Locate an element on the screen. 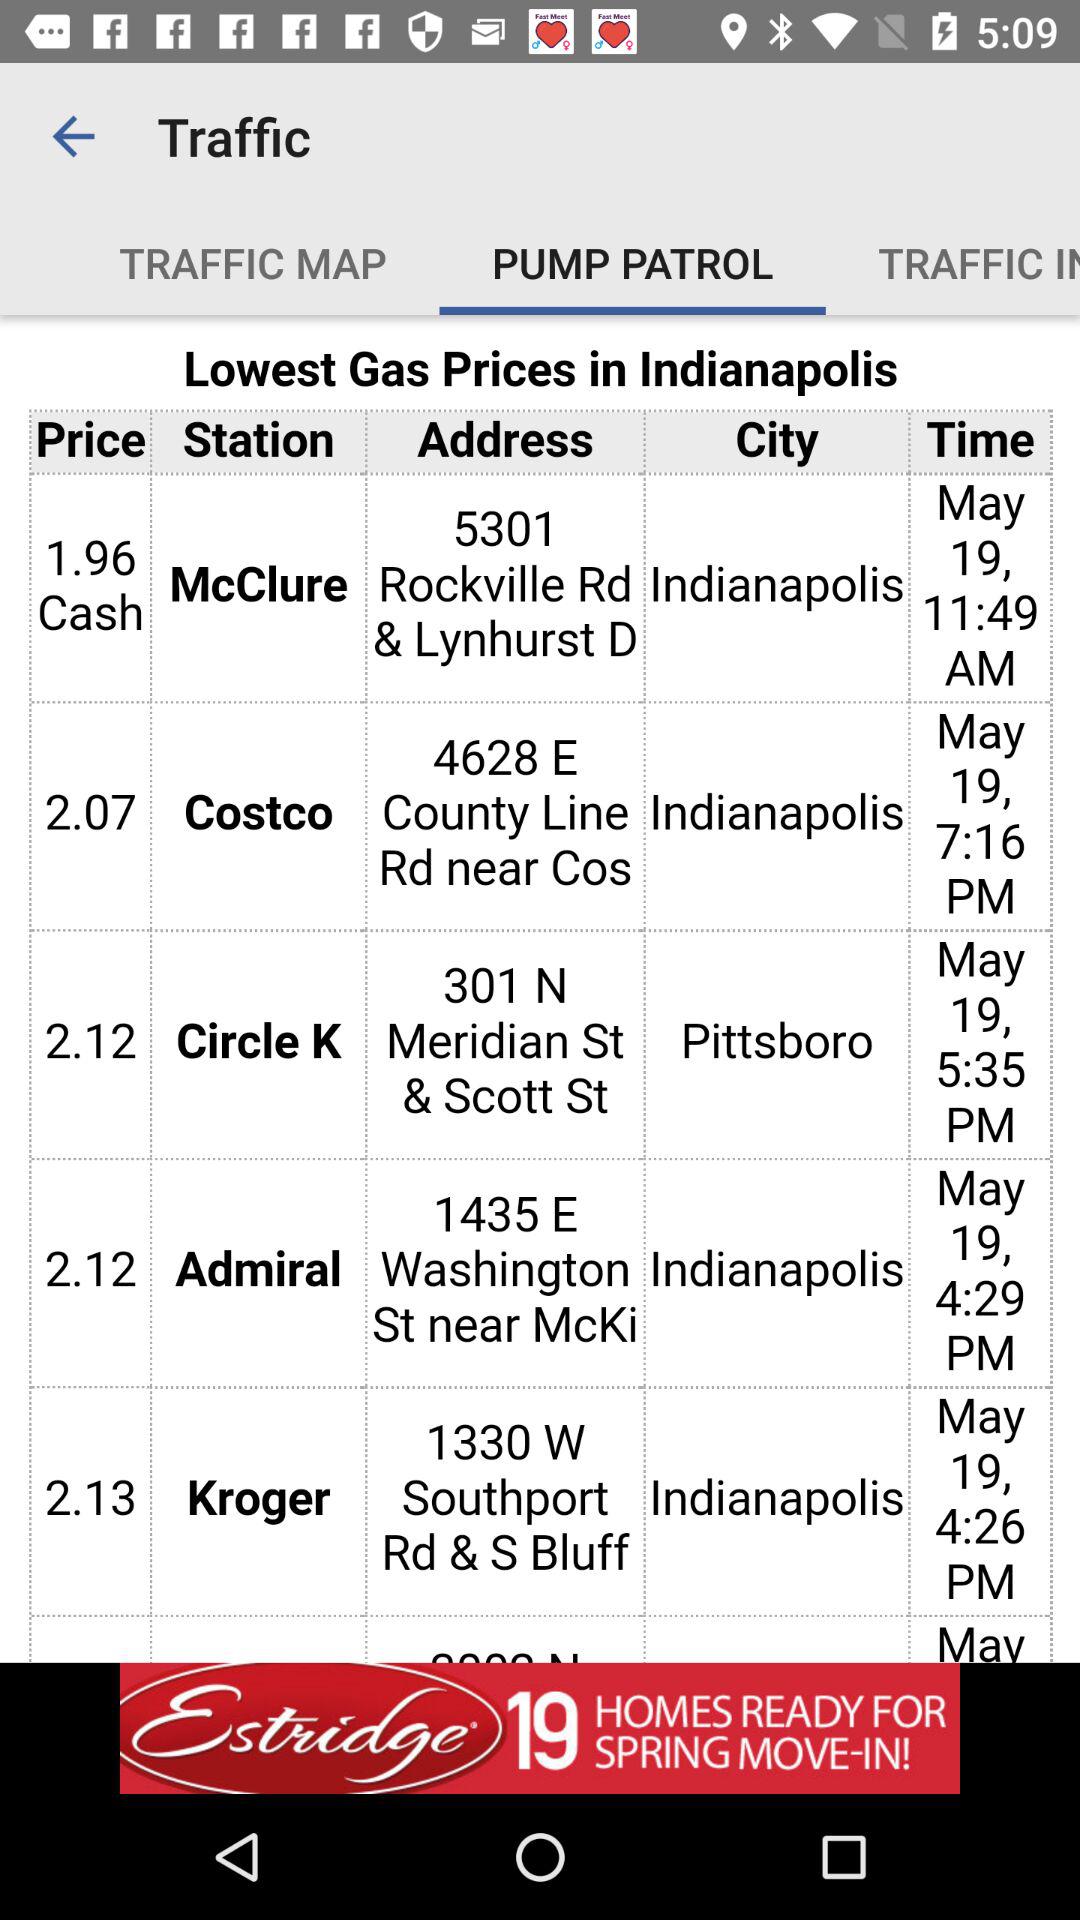 The image size is (1080, 1920). add the option is located at coordinates (540, 1728).